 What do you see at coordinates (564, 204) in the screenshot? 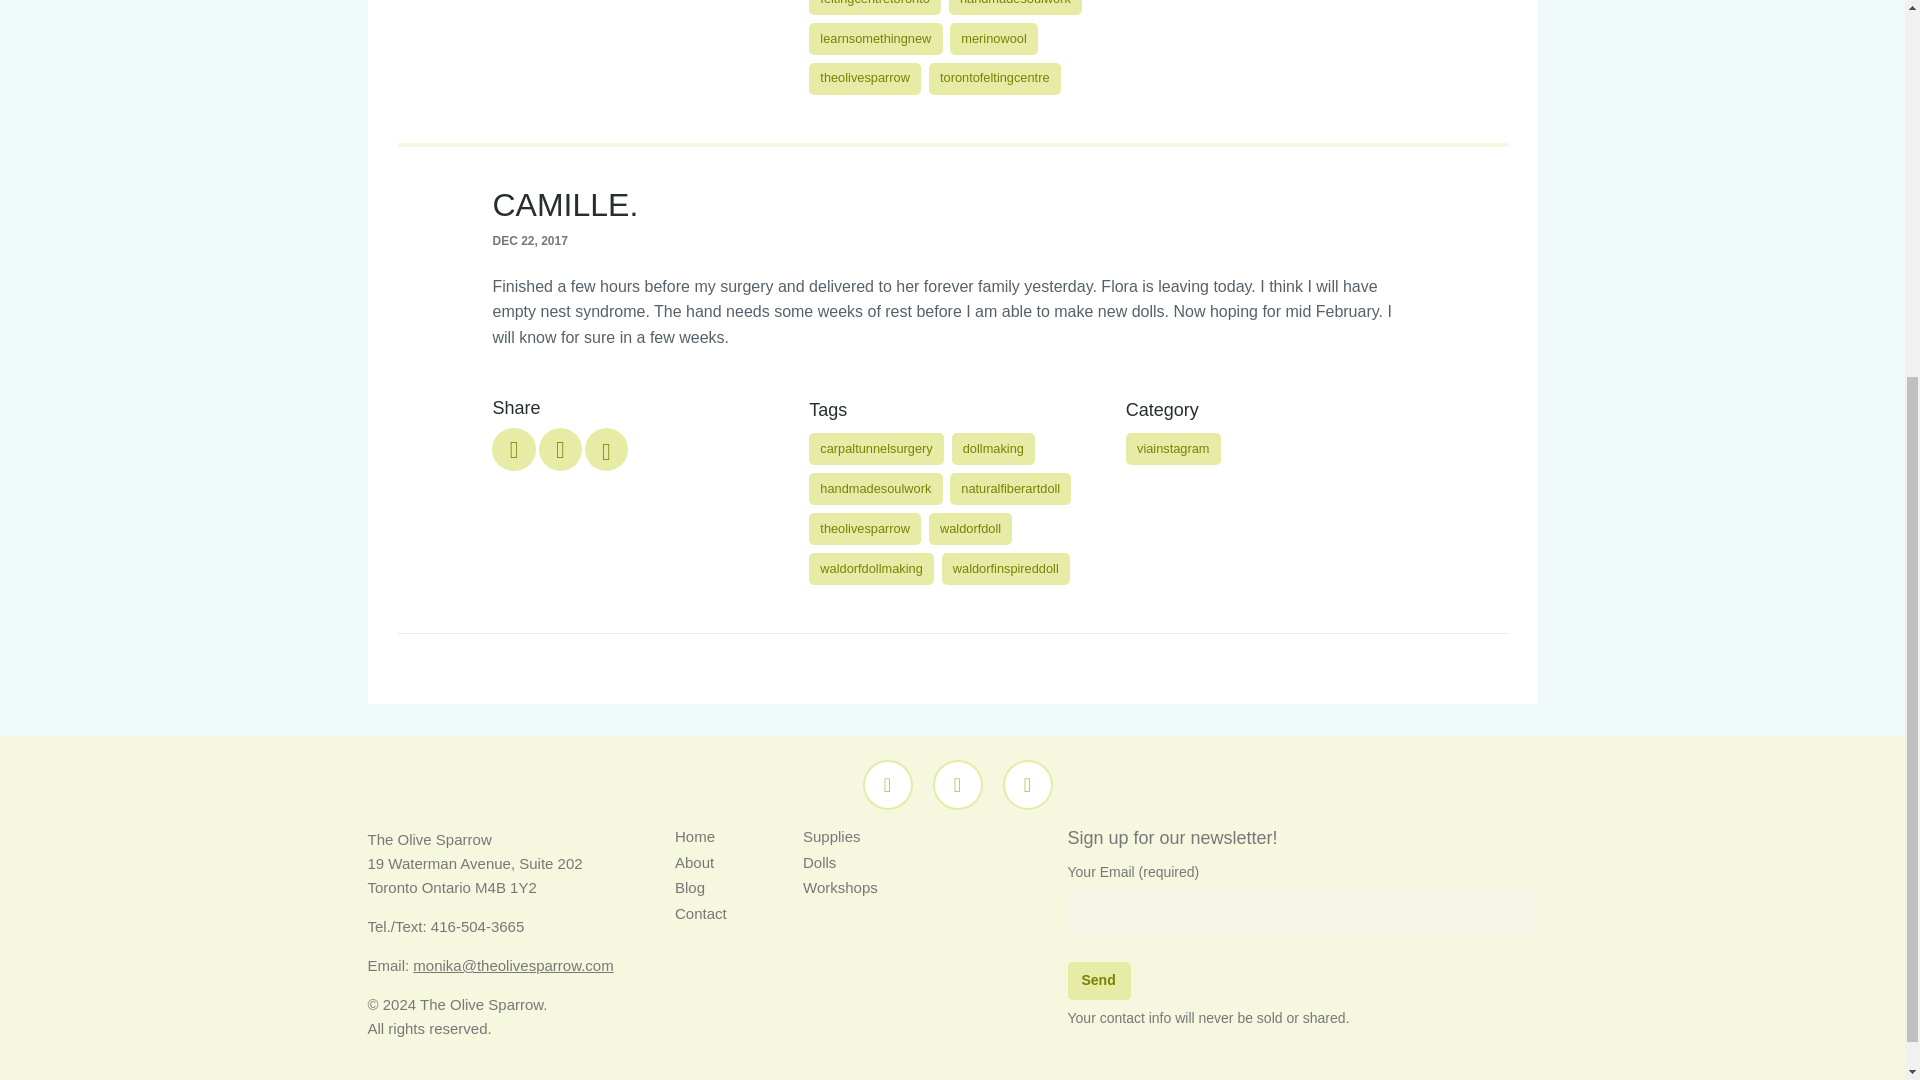
I see `CAMILLE.` at bounding box center [564, 204].